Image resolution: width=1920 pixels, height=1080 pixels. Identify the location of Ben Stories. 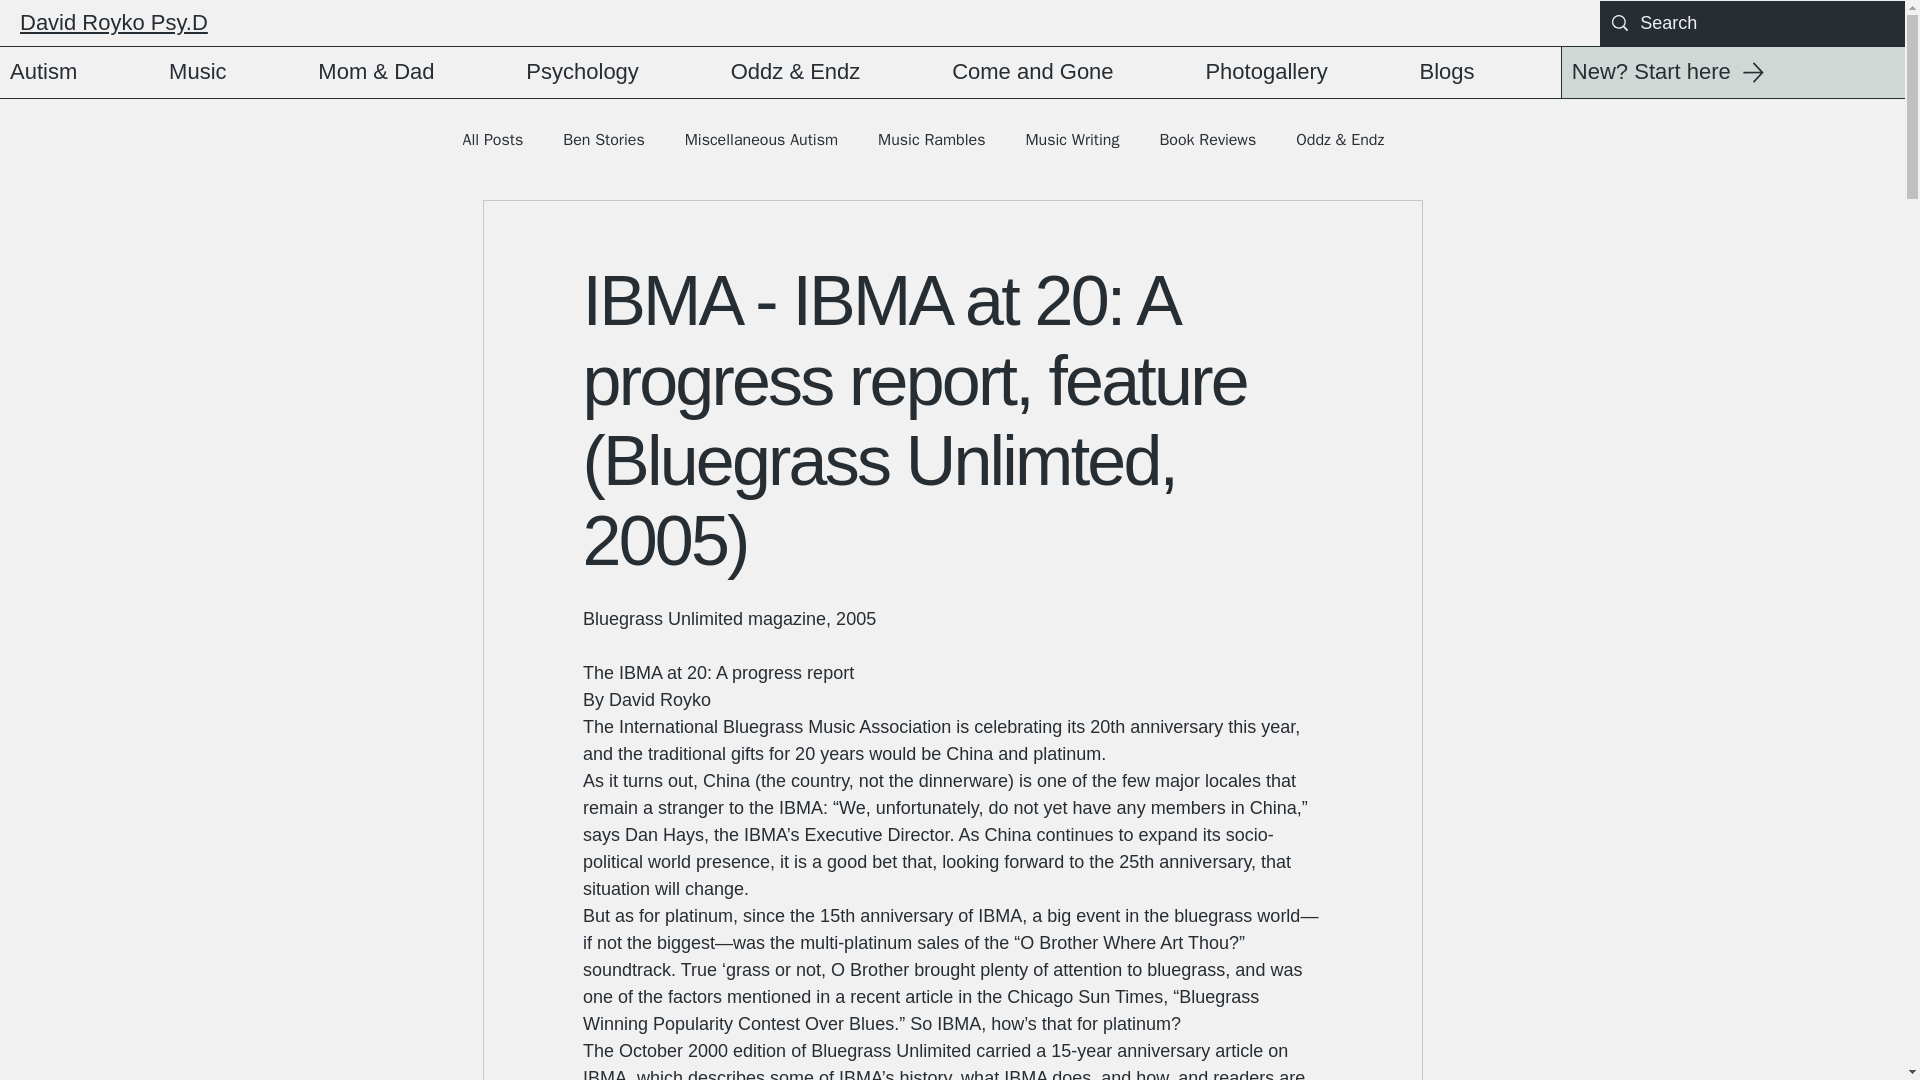
(602, 140).